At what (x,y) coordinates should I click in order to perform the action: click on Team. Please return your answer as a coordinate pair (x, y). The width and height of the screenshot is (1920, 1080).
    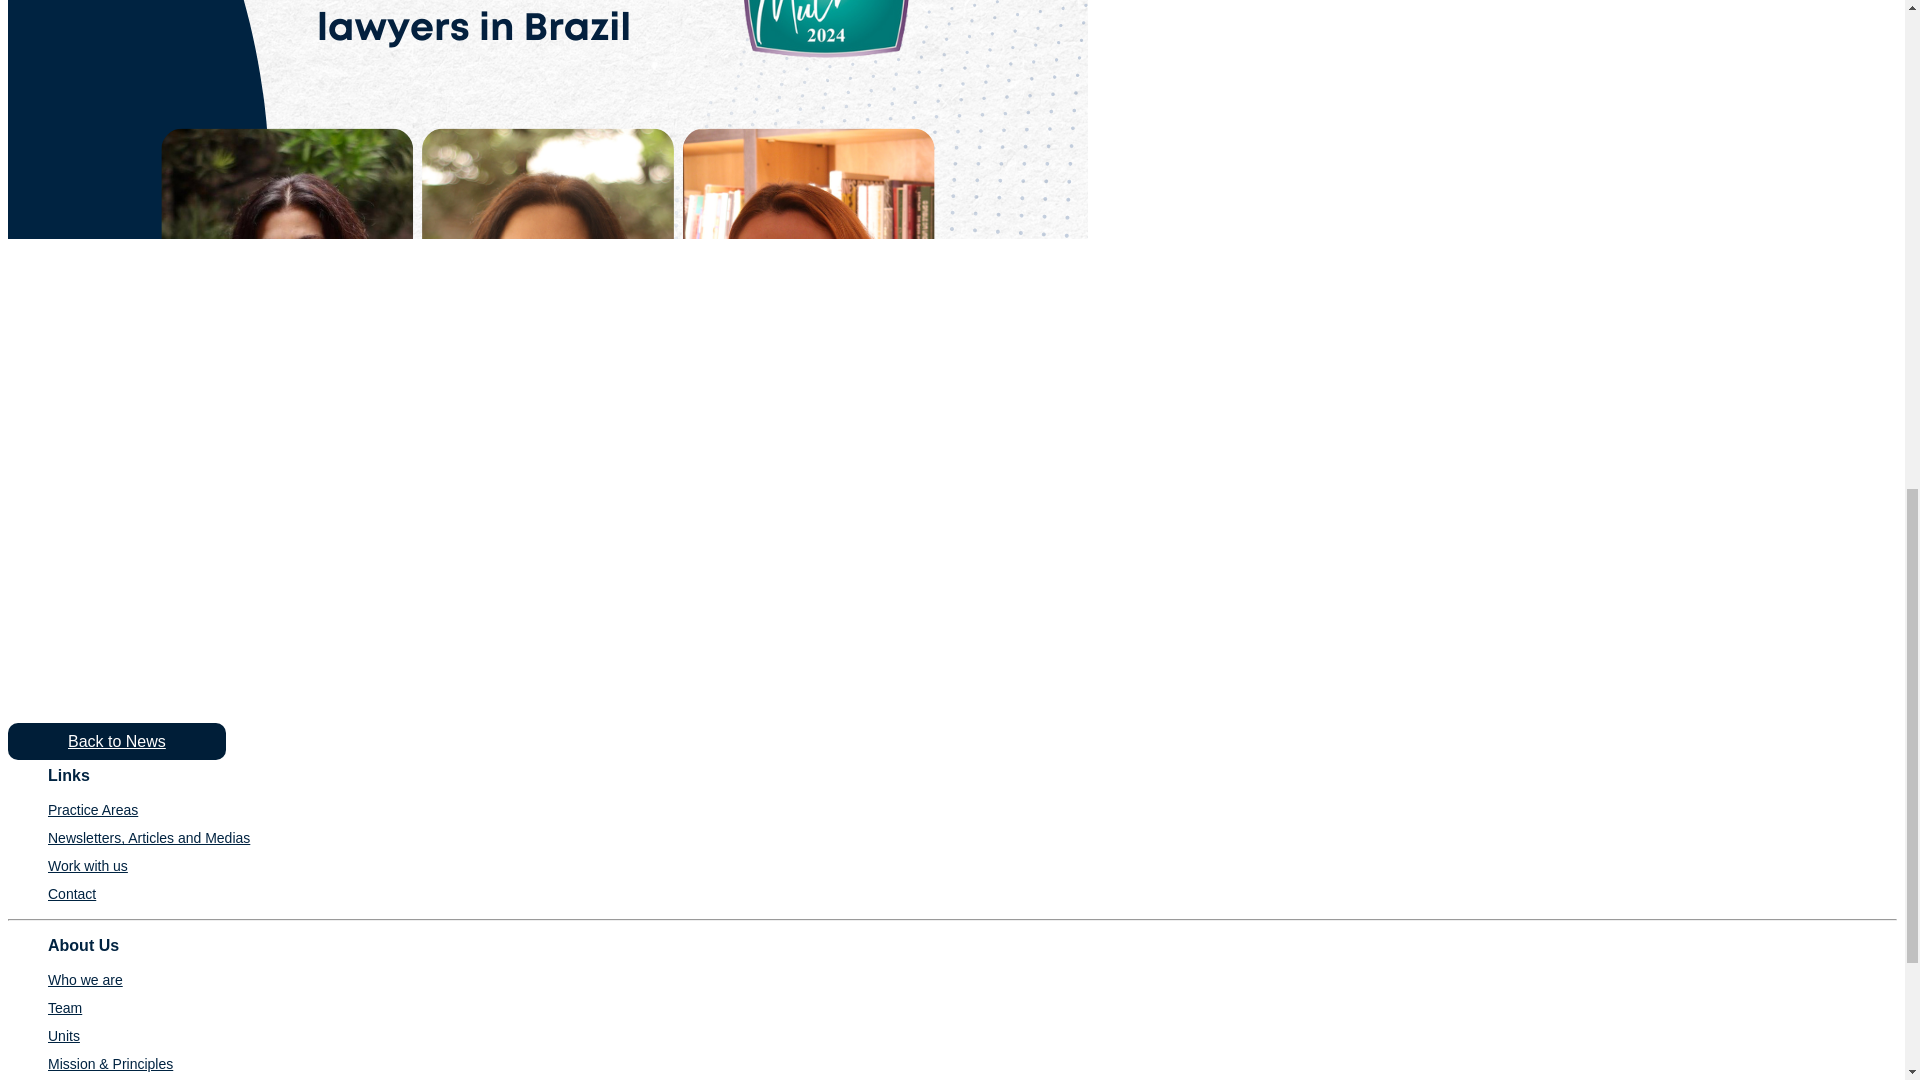
    Looking at the image, I should click on (65, 1008).